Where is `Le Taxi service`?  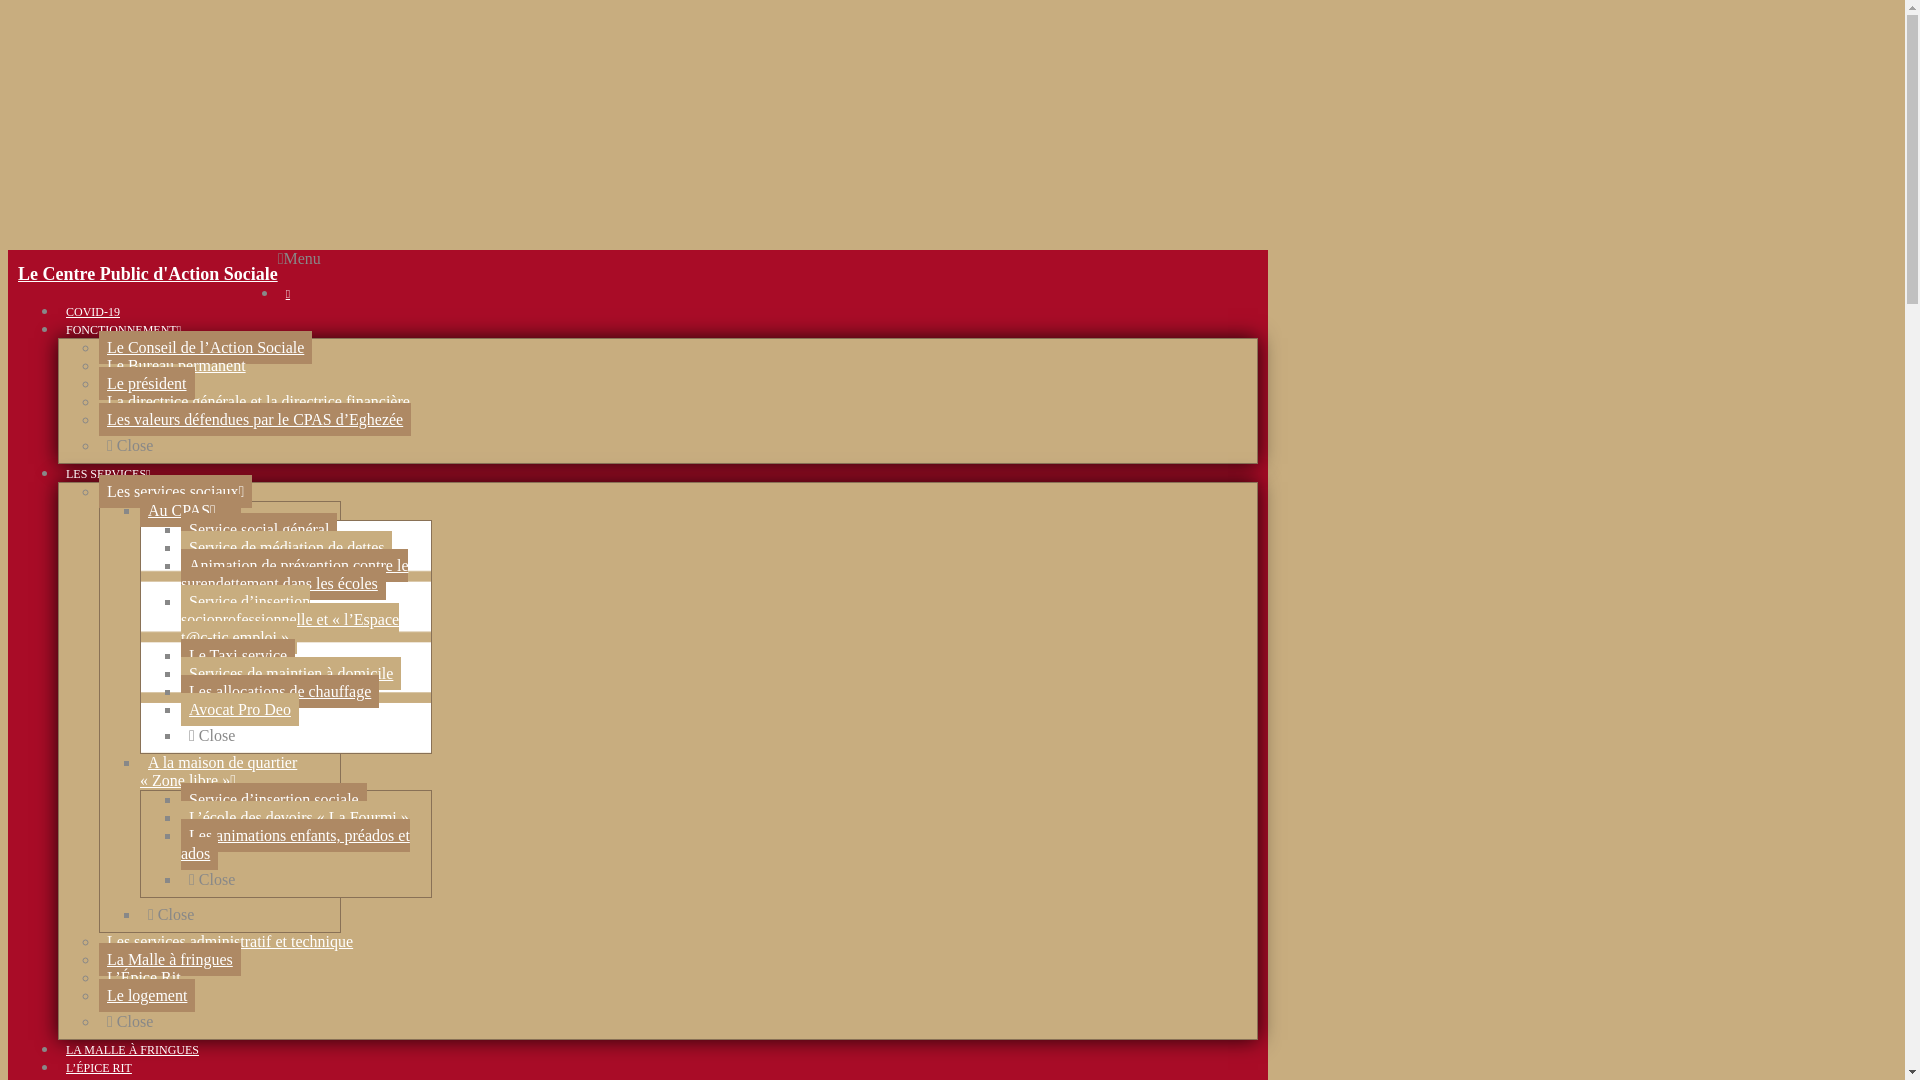 Le Taxi service is located at coordinates (238, 656).